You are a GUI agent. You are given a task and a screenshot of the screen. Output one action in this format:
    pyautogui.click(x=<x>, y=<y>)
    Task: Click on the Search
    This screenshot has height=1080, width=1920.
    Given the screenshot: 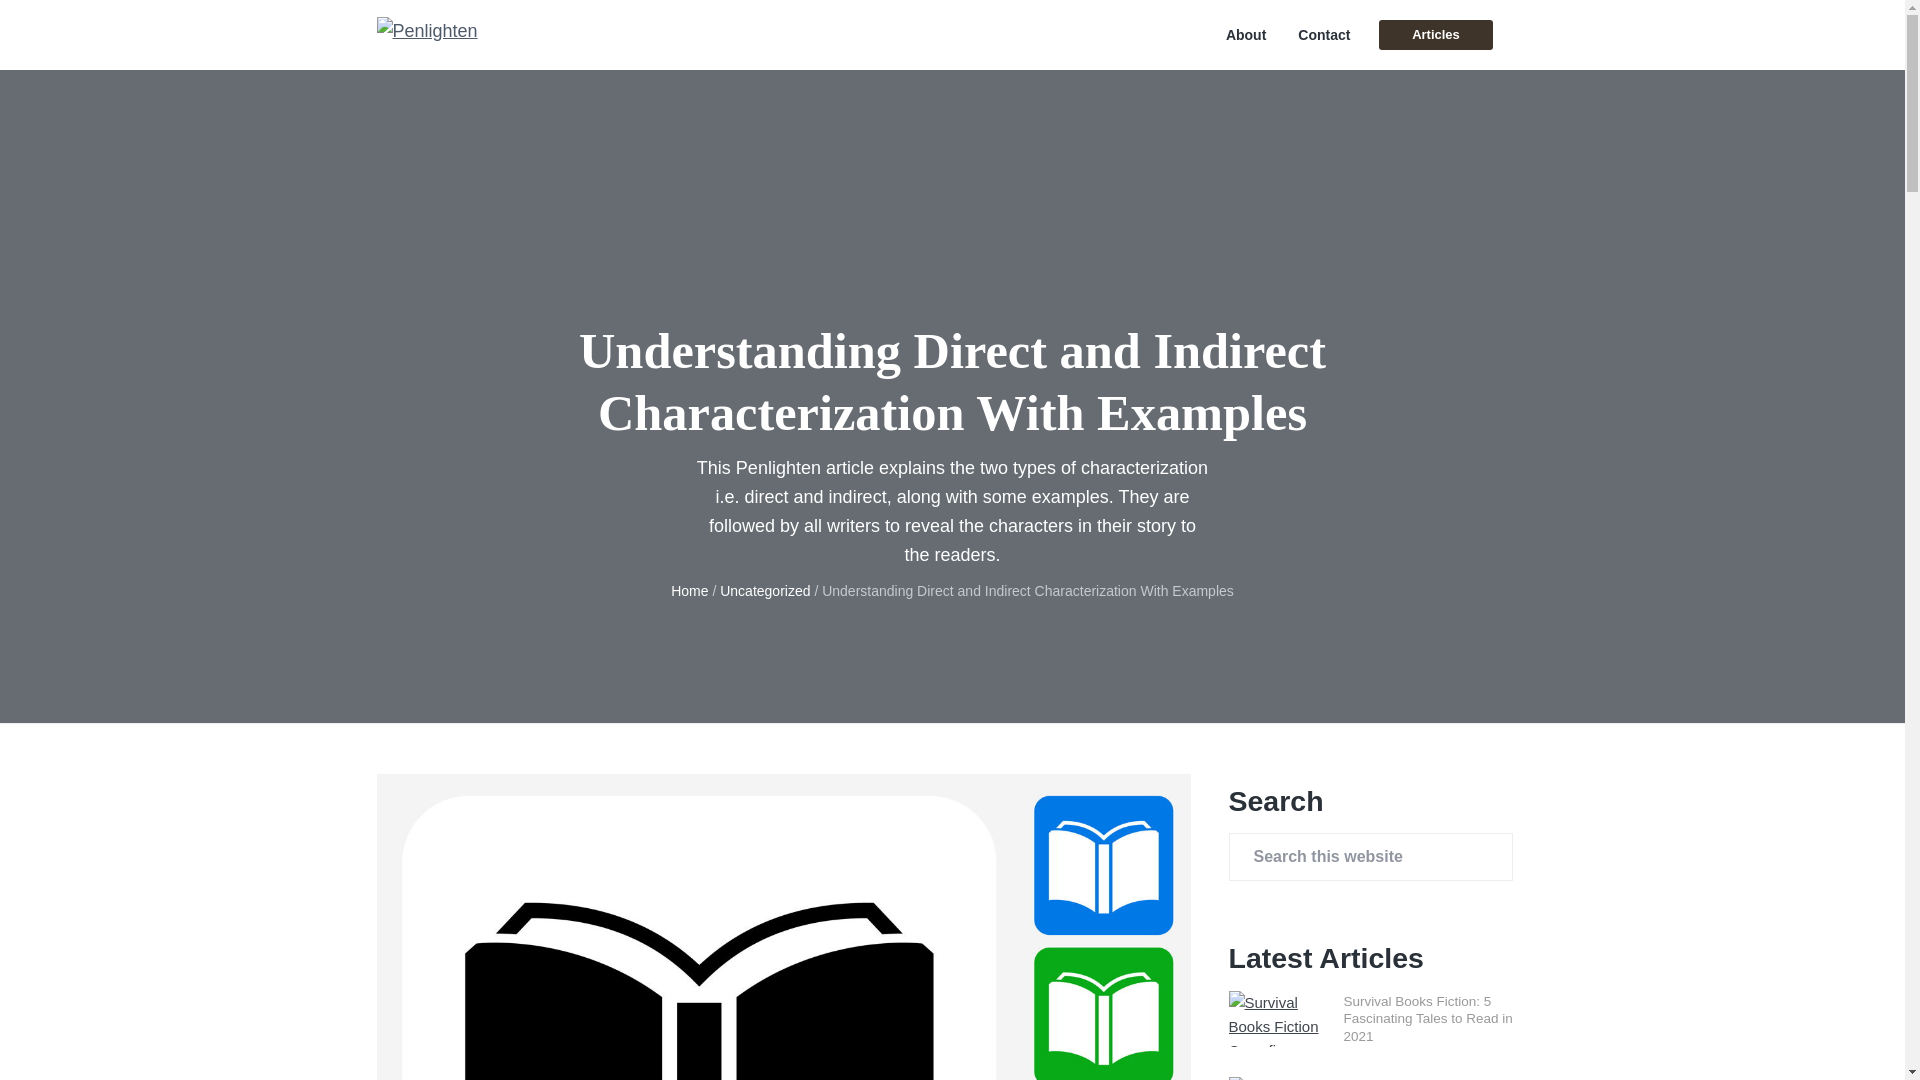 What is the action you would take?
    pyautogui.click(x=80, y=24)
    